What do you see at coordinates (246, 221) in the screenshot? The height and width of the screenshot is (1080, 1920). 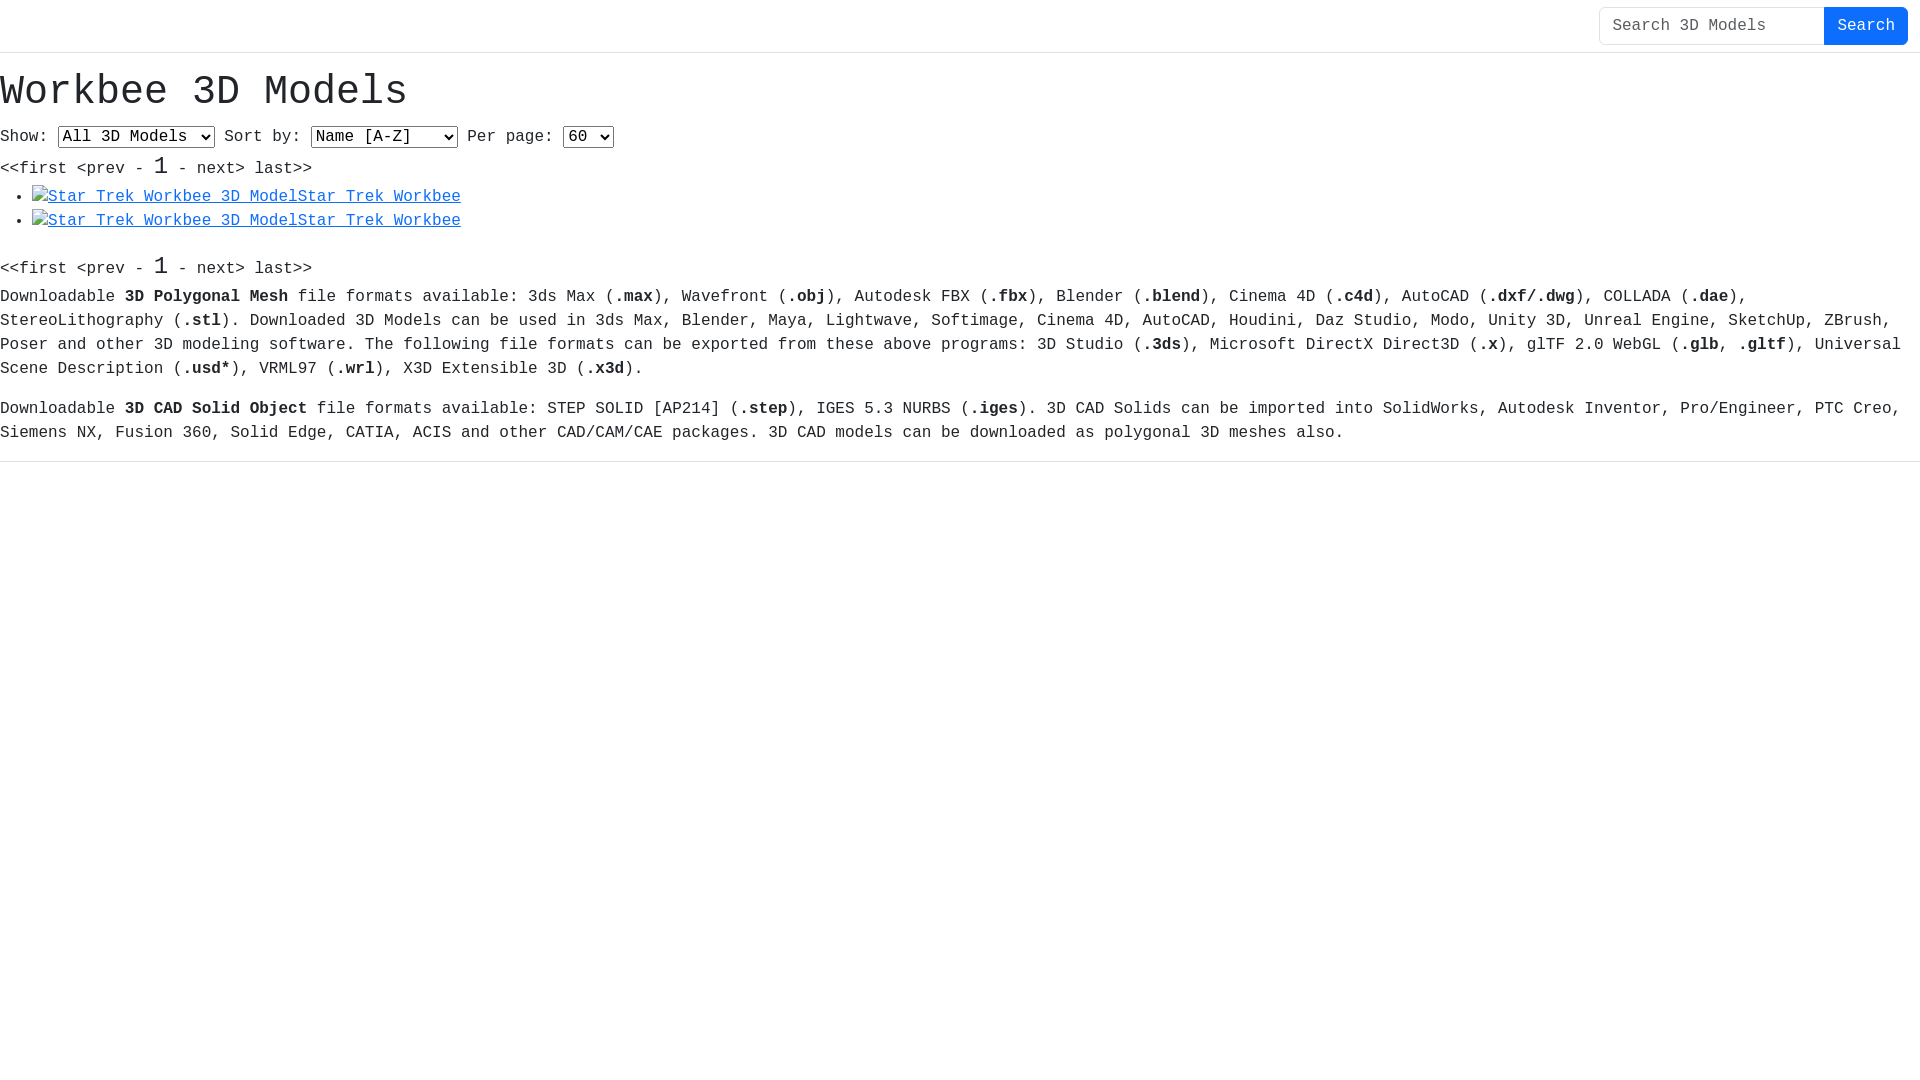 I see `Star Trek Workbee` at bounding box center [246, 221].